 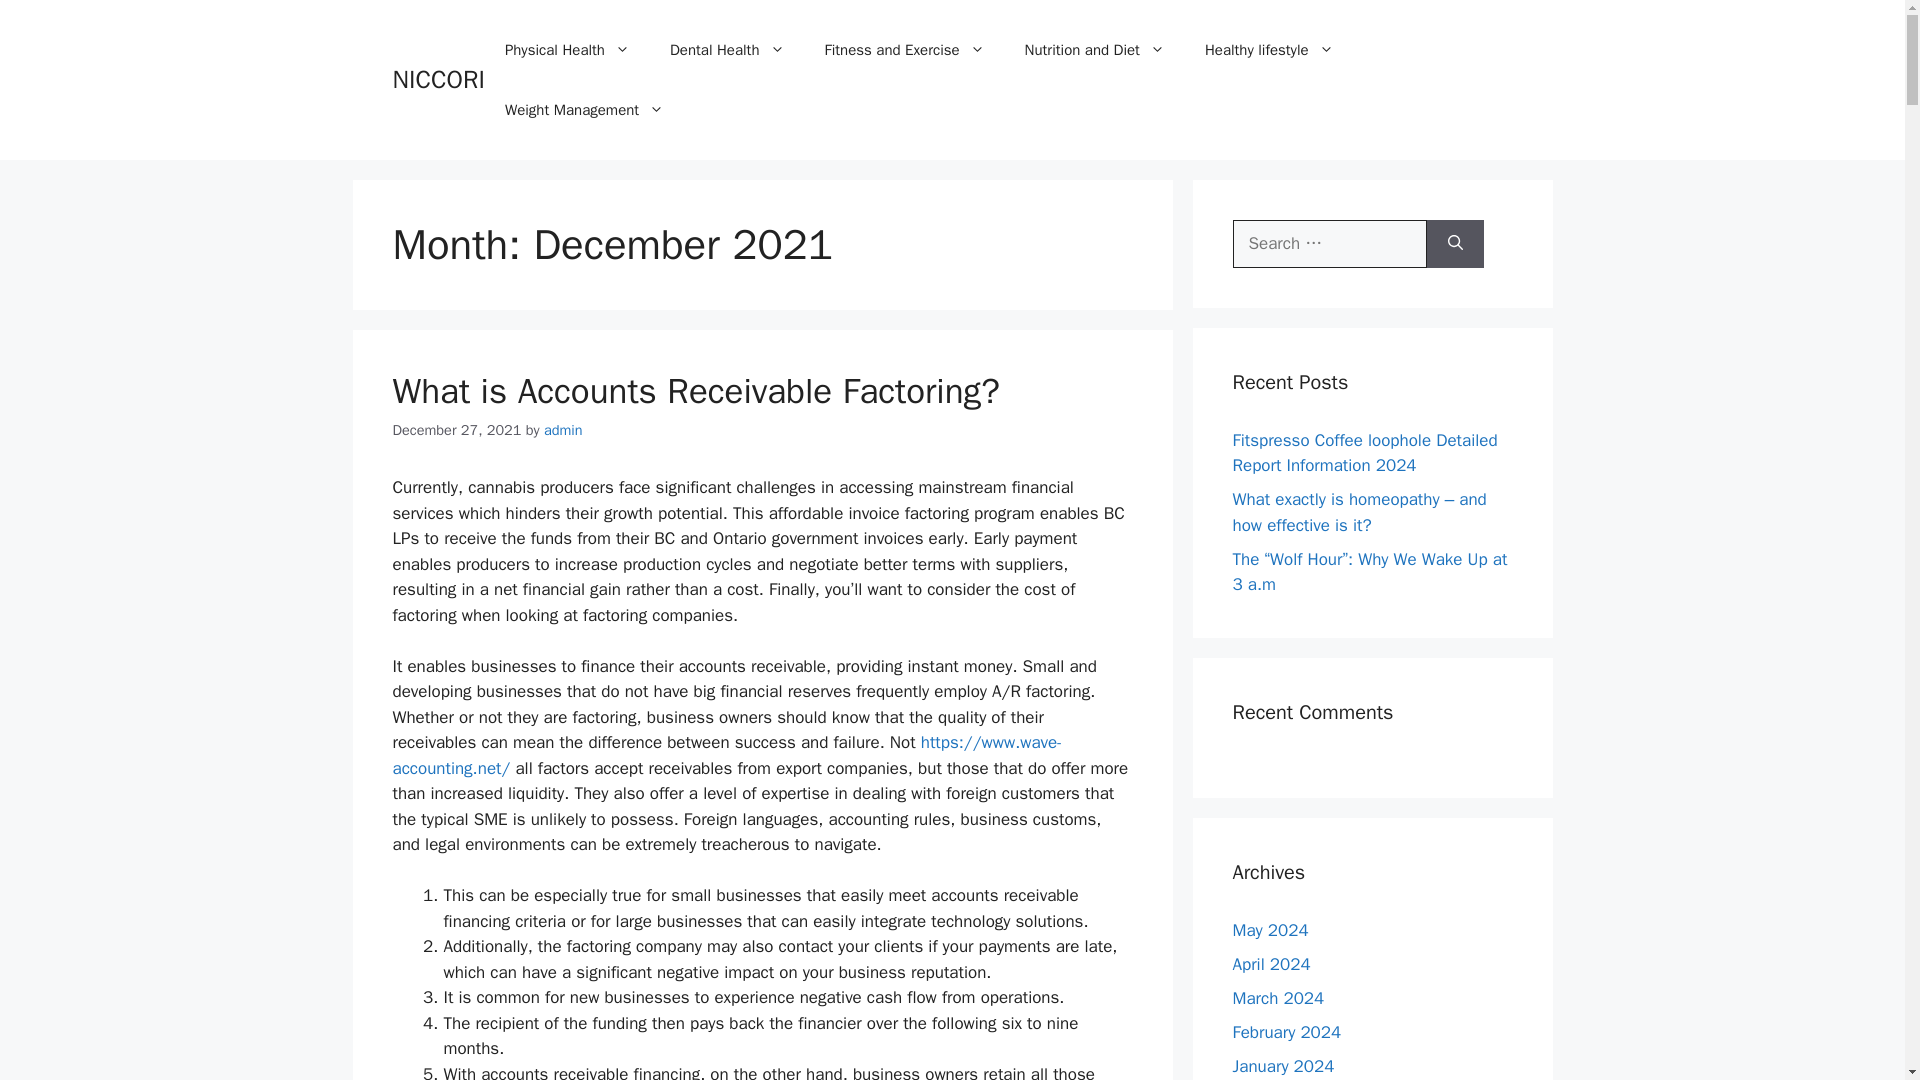 I want to click on Nutrition and Diet, so click(x=1094, y=50).